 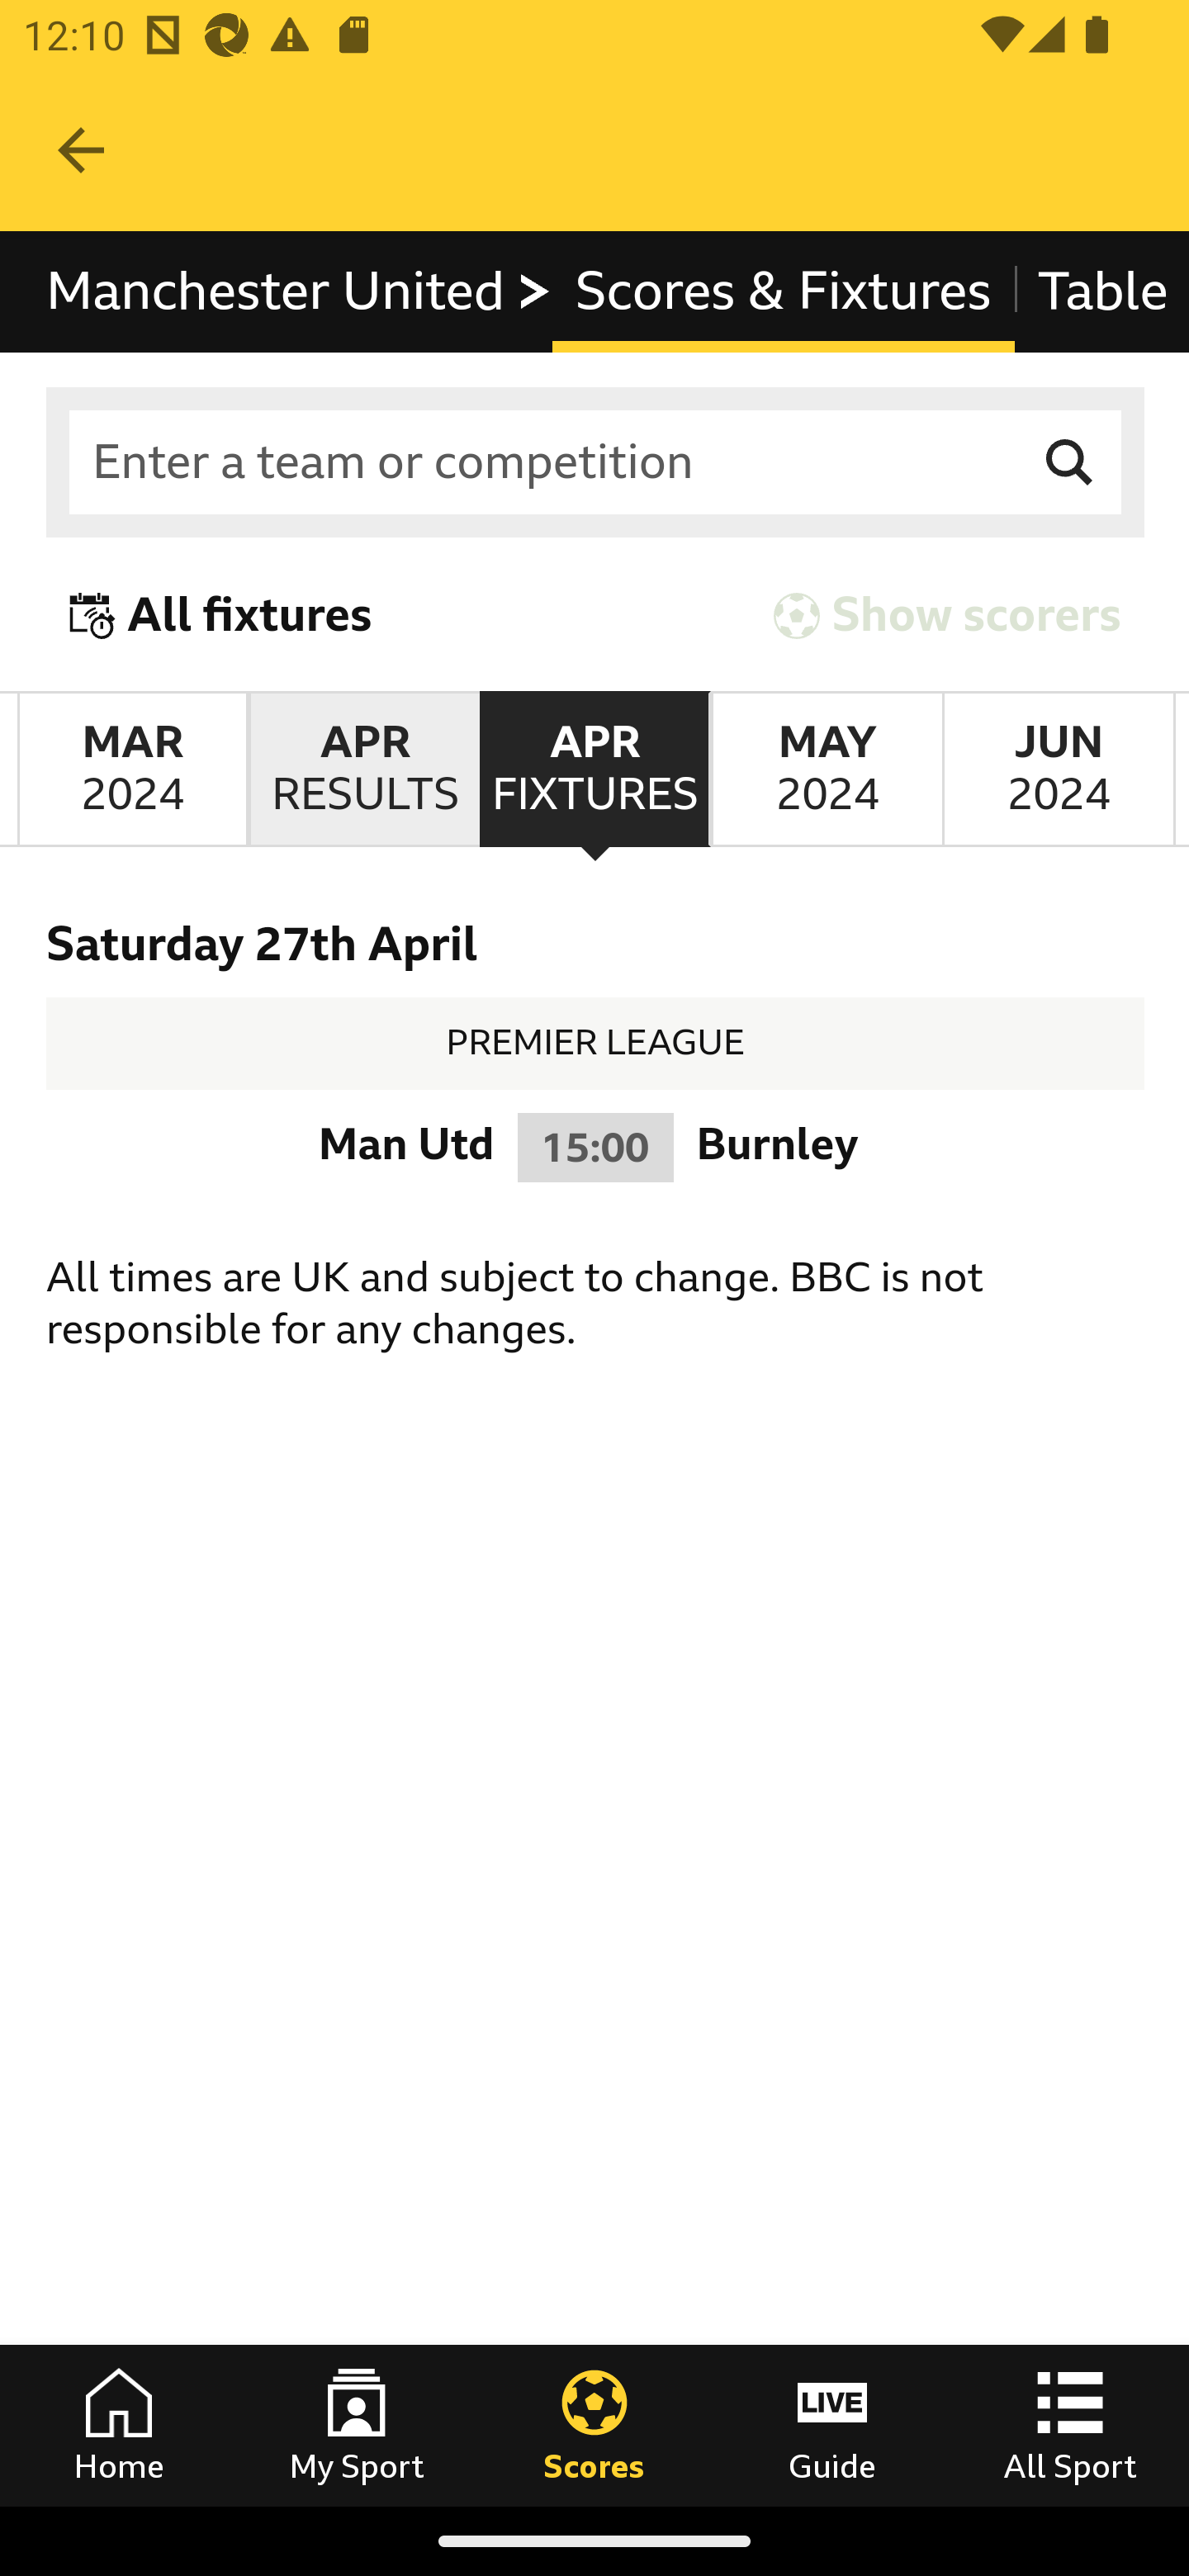 What do you see at coordinates (119, 2425) in the screenshot?
I see `Home` at bounding box center [119, 2425].